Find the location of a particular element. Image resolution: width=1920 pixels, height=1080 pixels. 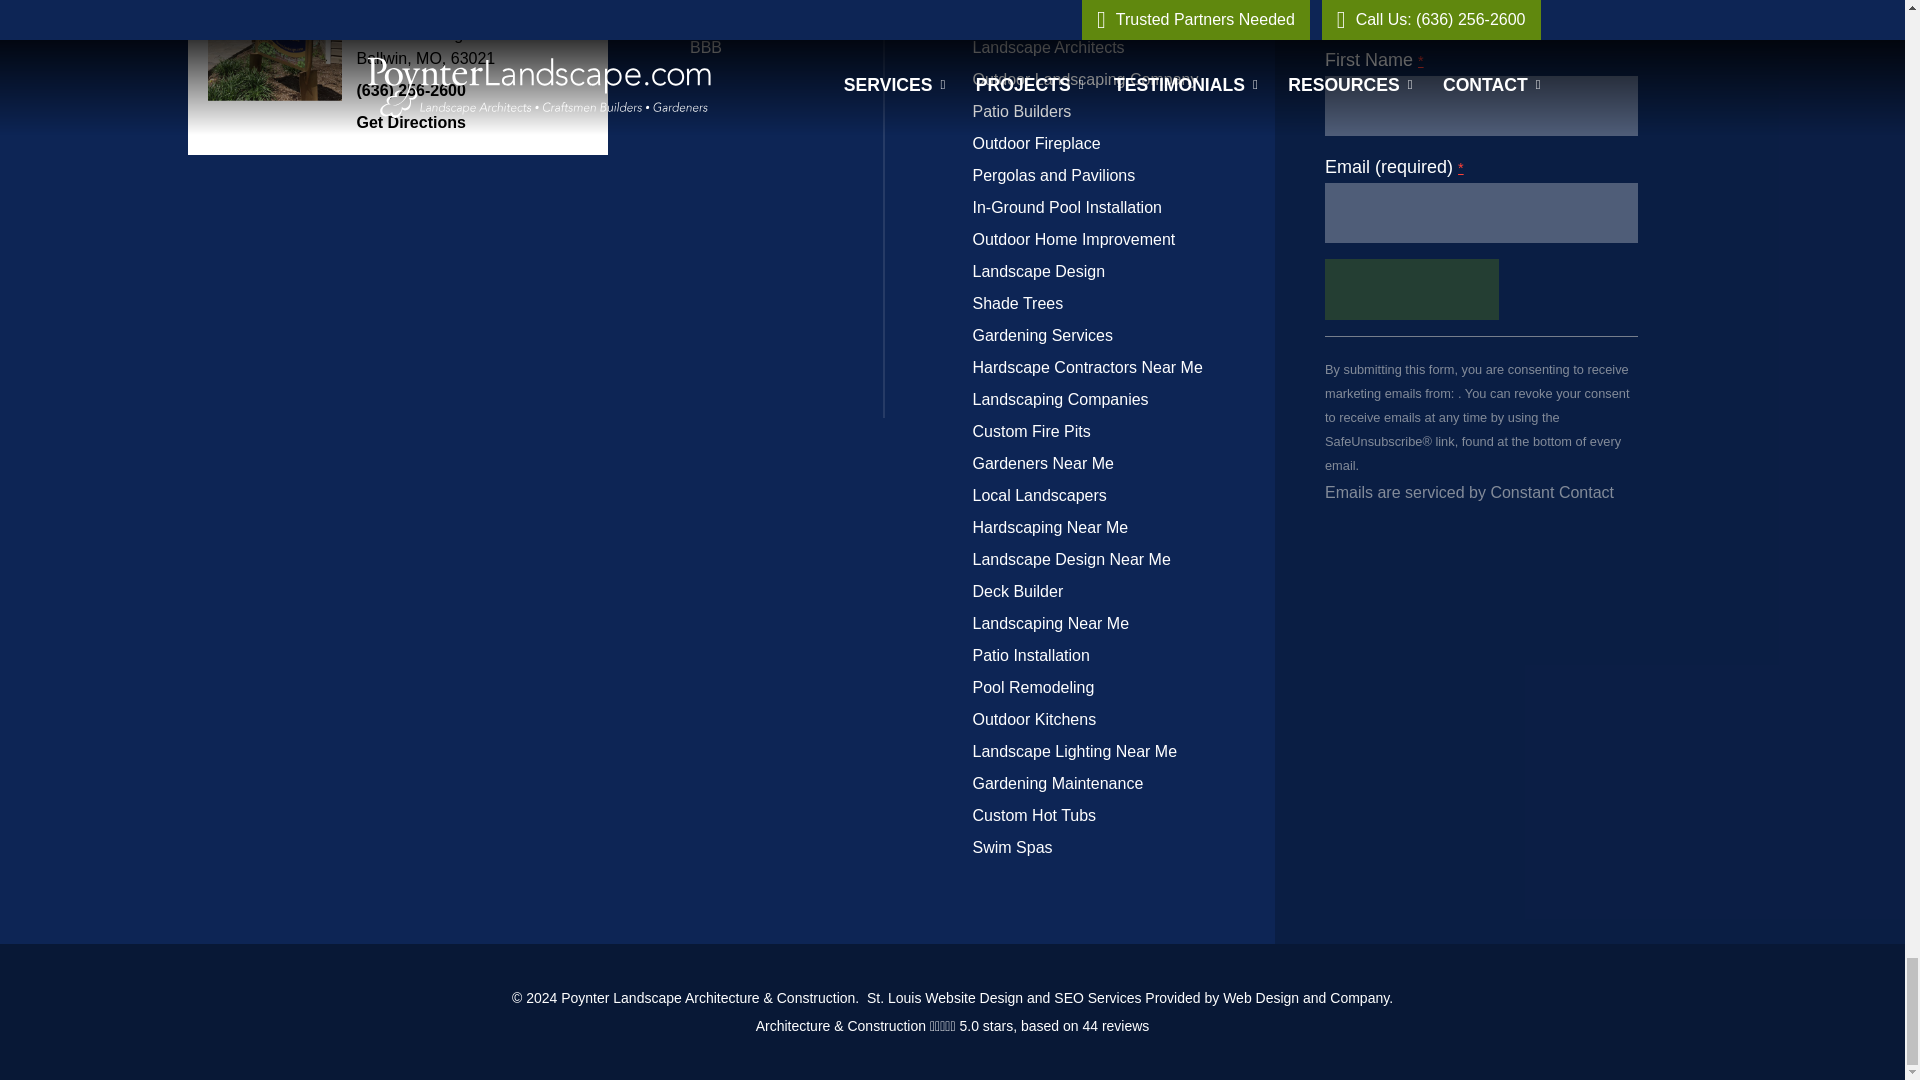

required is located at coordinates (1460, 168).